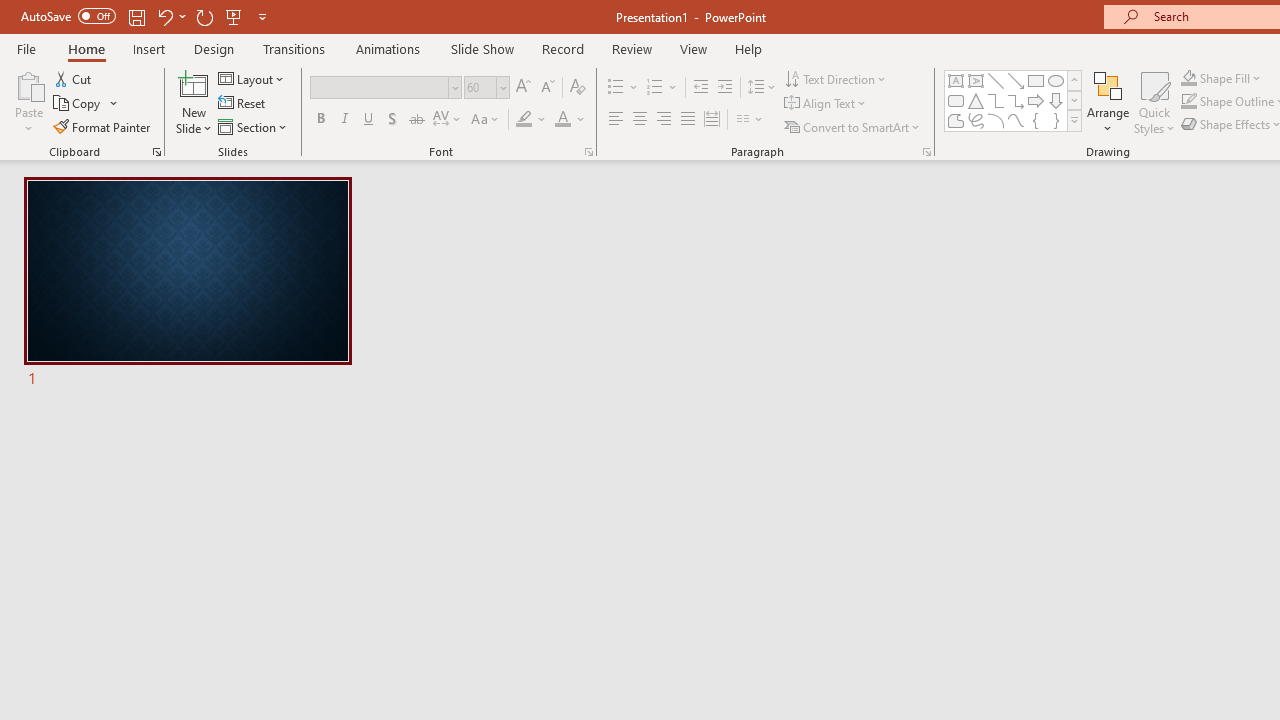  Describe the element at coordinates (956, 80) in the screenshot. I see `Text Box` at that location.